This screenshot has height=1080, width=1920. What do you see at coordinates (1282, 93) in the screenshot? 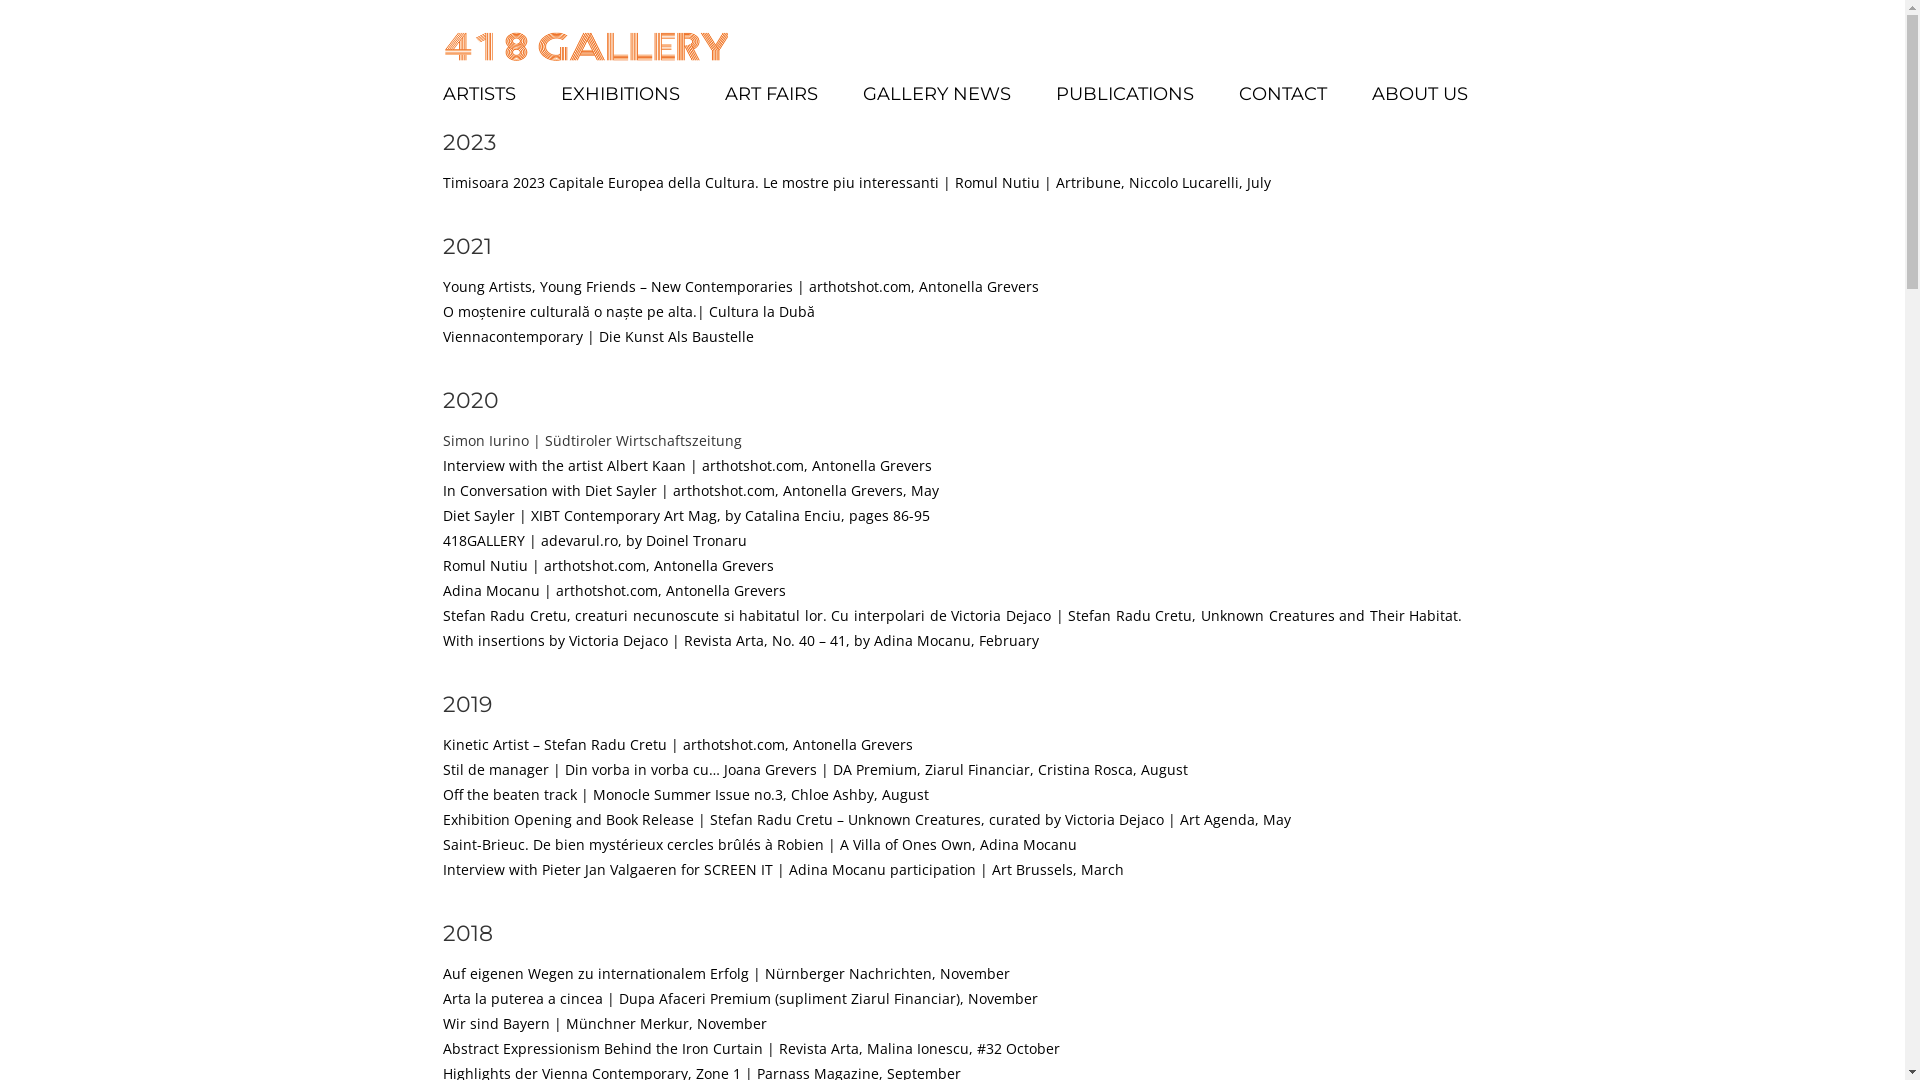
I see `CONTACT` at bounding box center [1282, 93].